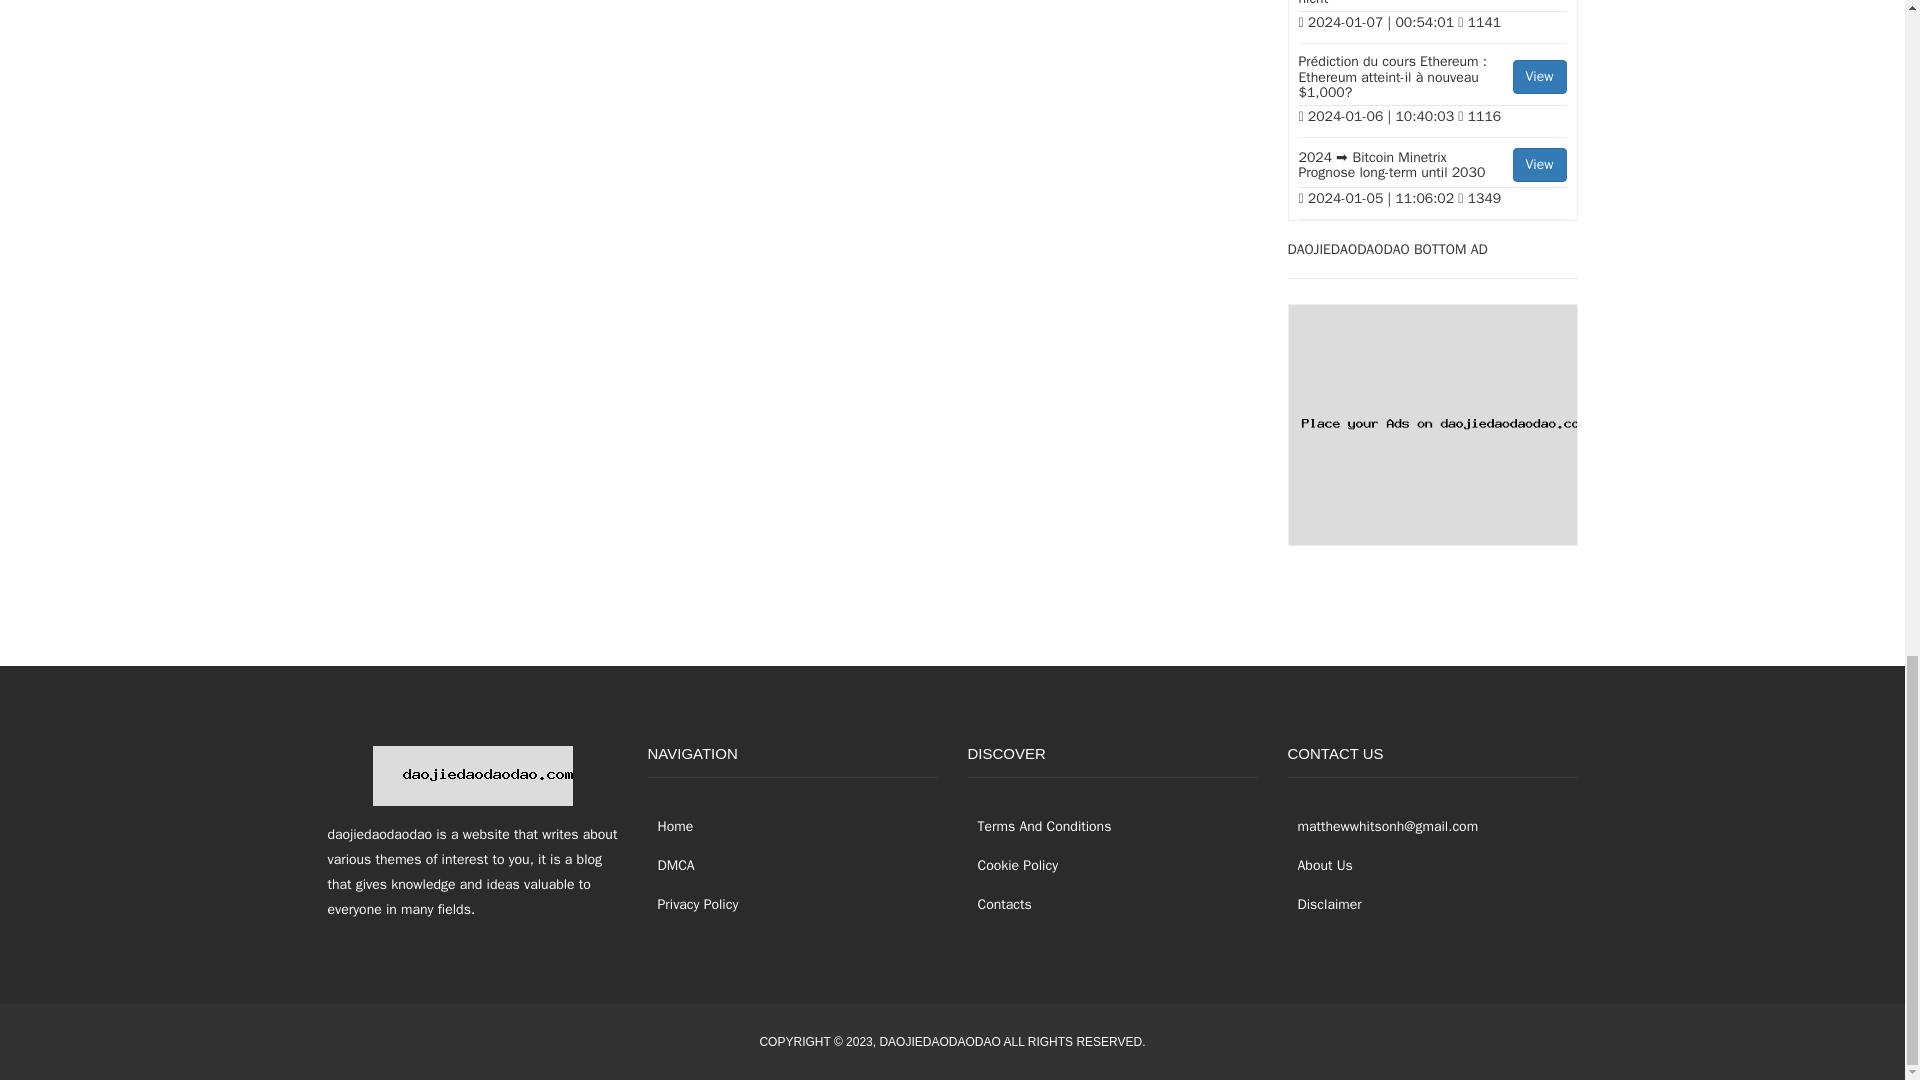  I want to click on Terms And Conditions, so click(1039, 826).